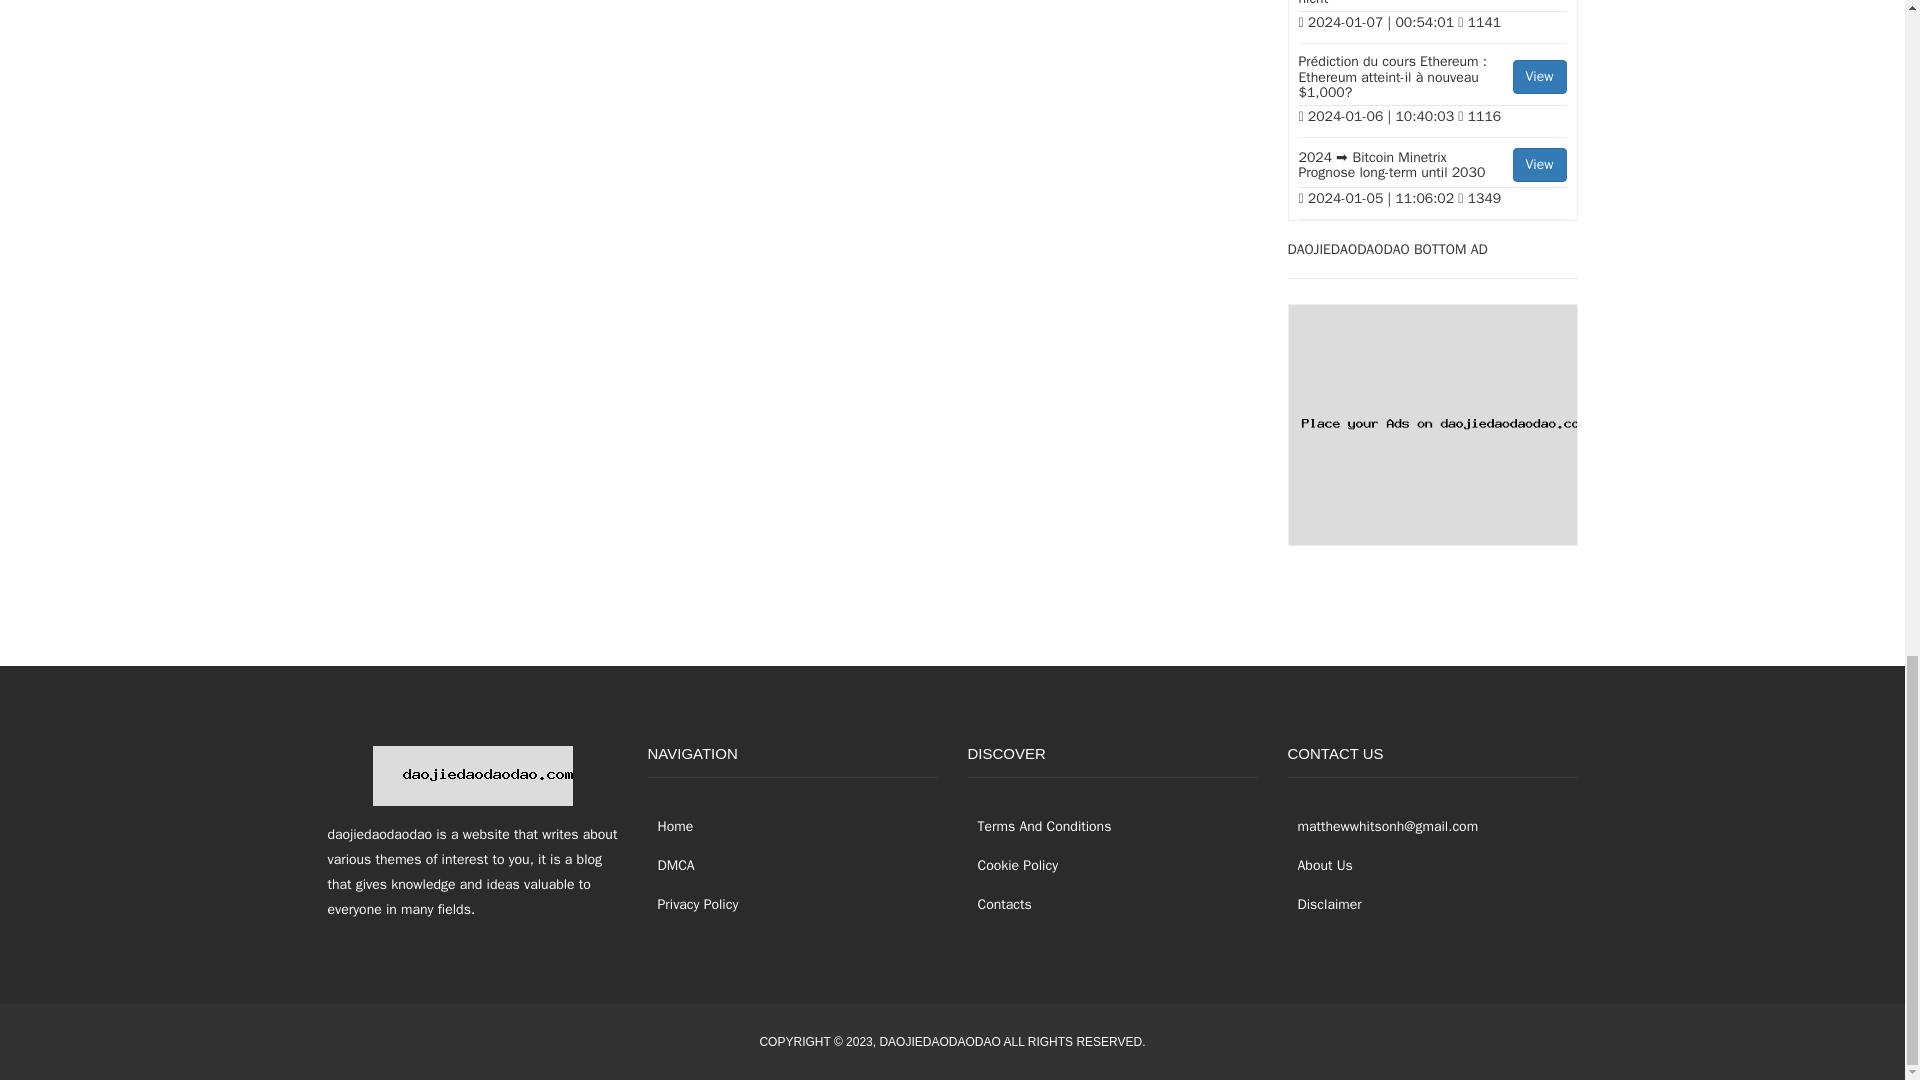  I want to click on Terms And Conditions, so click(1039, 826).